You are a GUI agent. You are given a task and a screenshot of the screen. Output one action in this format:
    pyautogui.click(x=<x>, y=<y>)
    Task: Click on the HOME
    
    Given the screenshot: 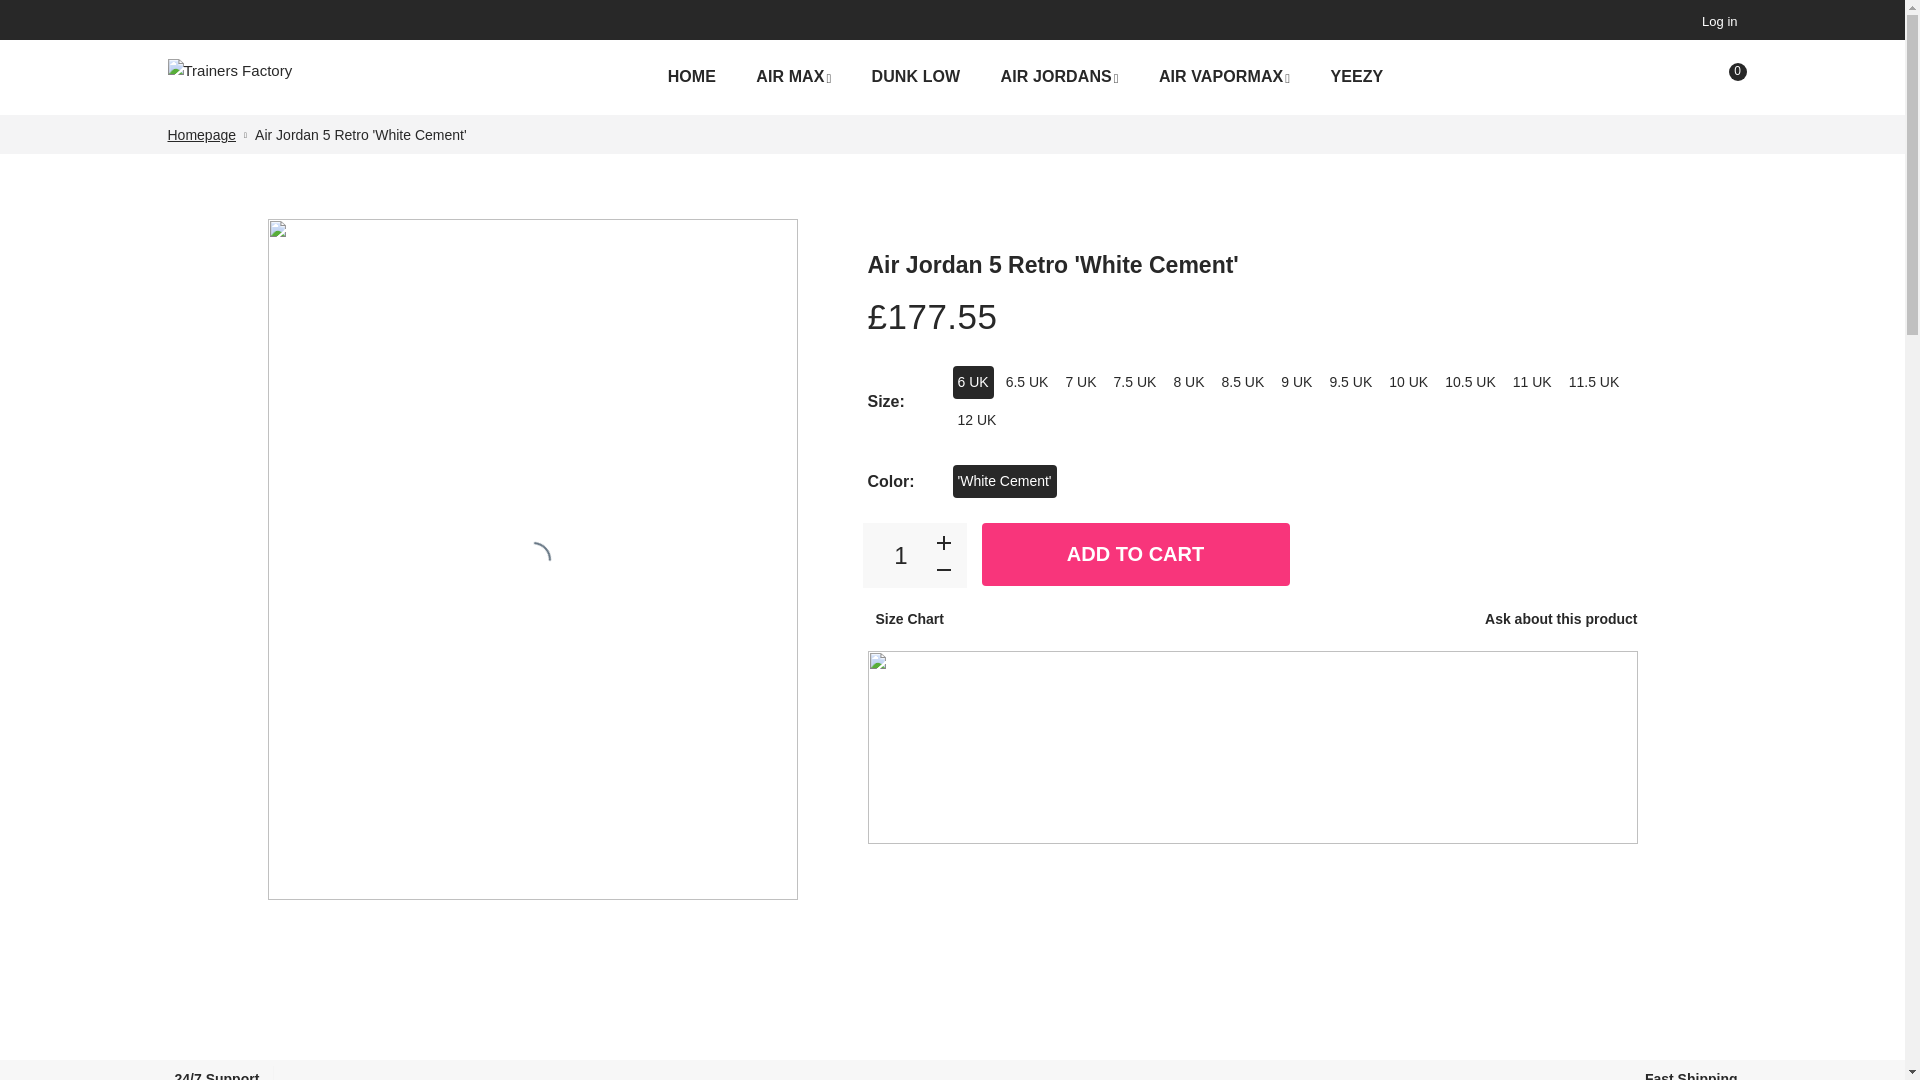 What is the action you would take?
    pyautogui.click(x=692, y=77)
    